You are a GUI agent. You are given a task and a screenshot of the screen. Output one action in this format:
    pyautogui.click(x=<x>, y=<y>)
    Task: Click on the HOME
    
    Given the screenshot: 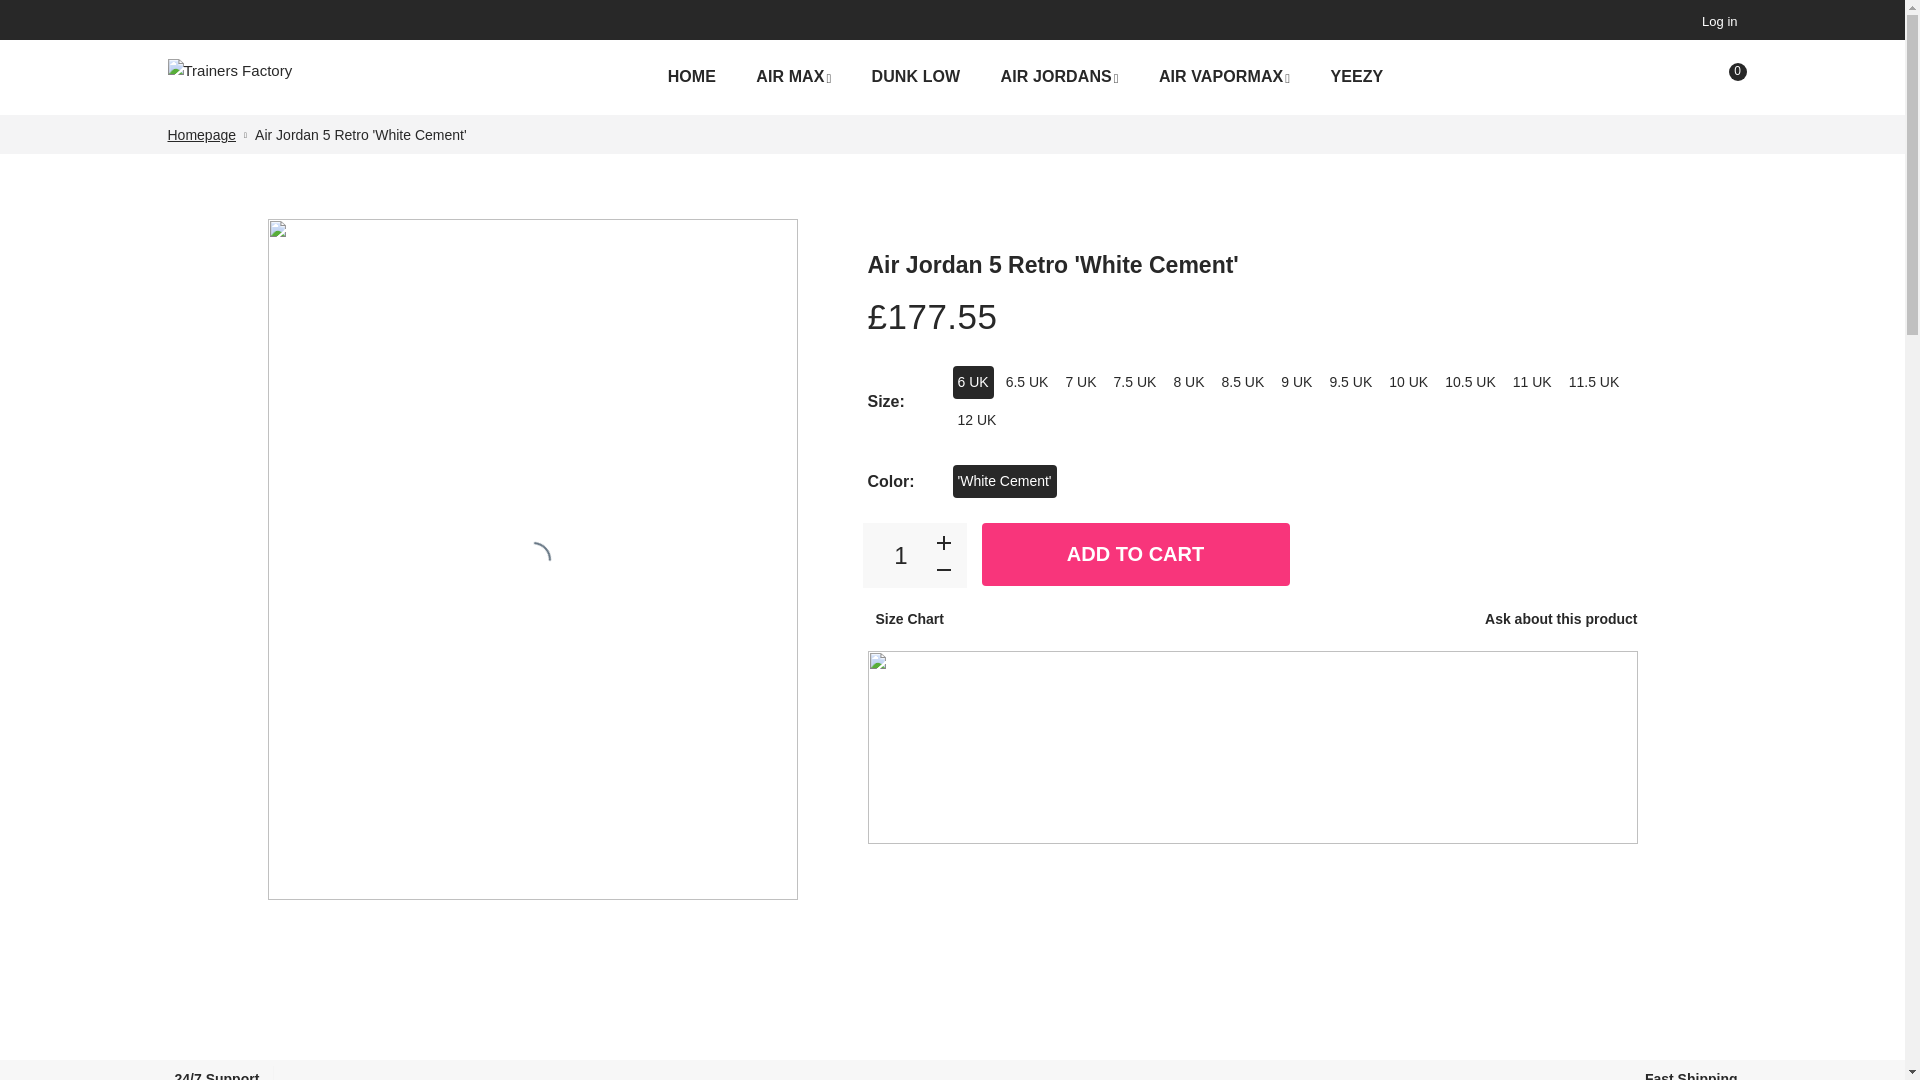 What is the action you would take?
    pyautogui.click(x=692, y=77)
    